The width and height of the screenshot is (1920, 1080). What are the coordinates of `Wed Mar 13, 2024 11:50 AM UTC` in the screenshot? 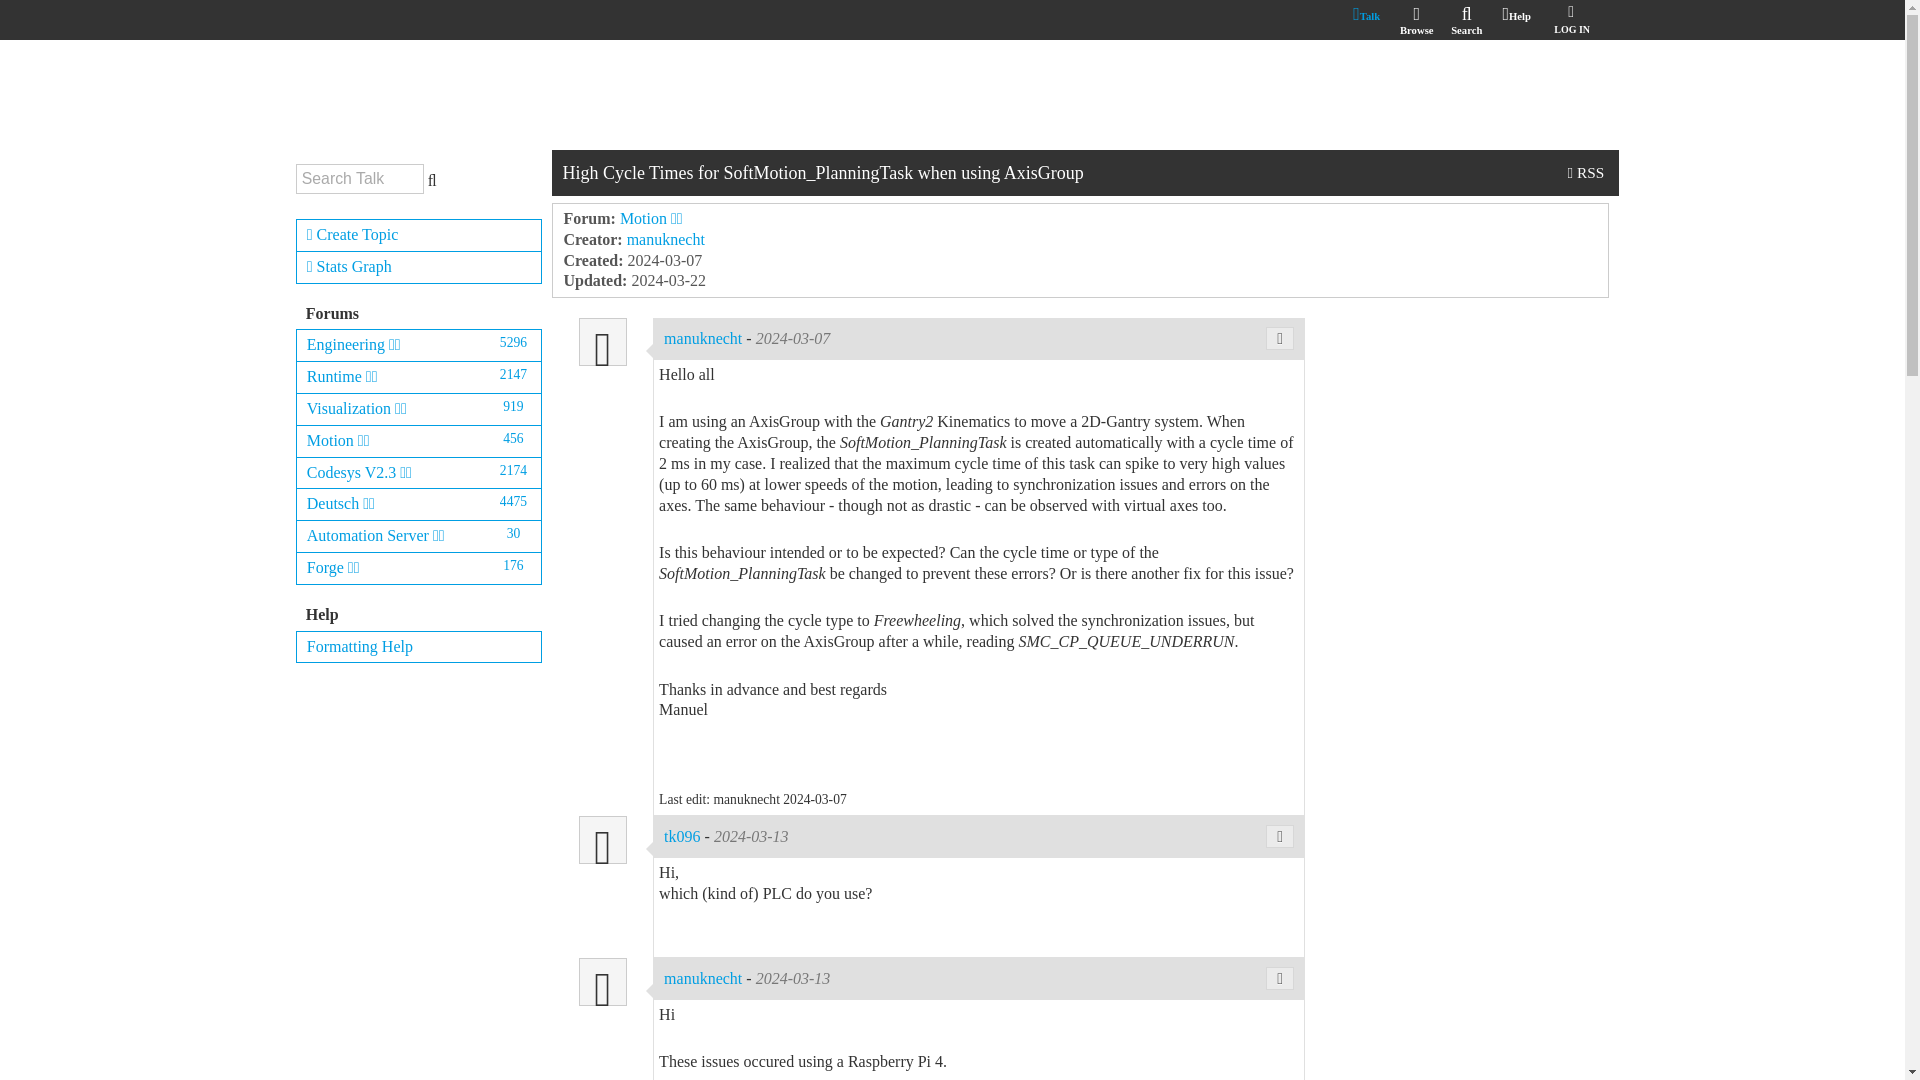 It's located at (752, 836).